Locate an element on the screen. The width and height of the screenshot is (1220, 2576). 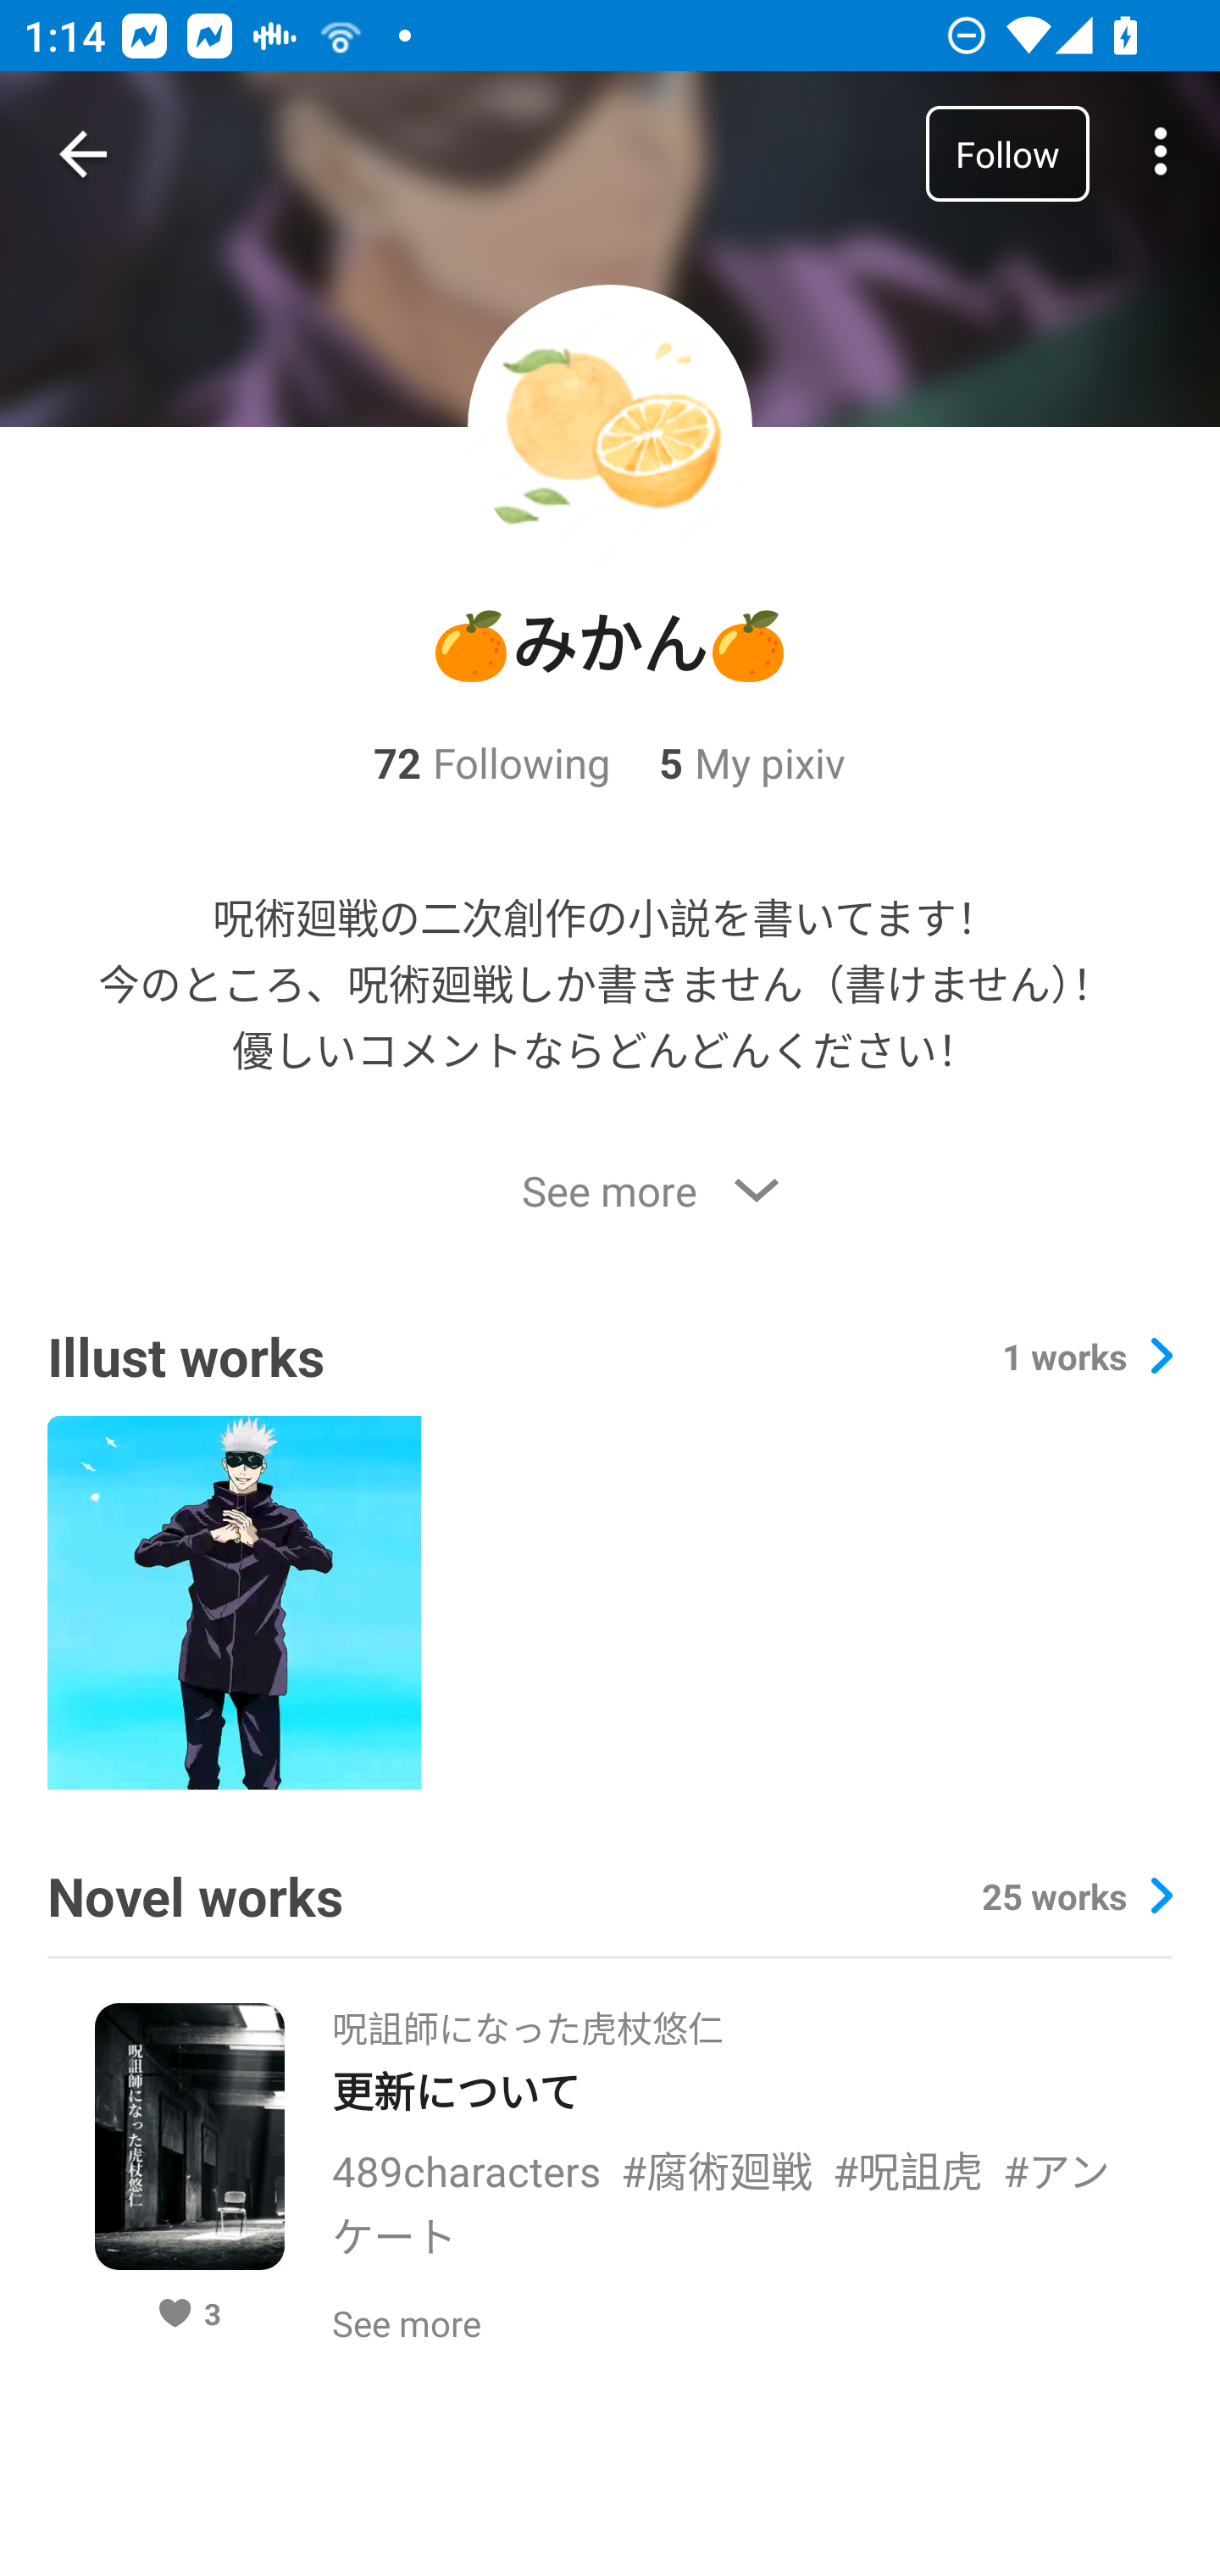
See more is located at coordinates (610, 1190).